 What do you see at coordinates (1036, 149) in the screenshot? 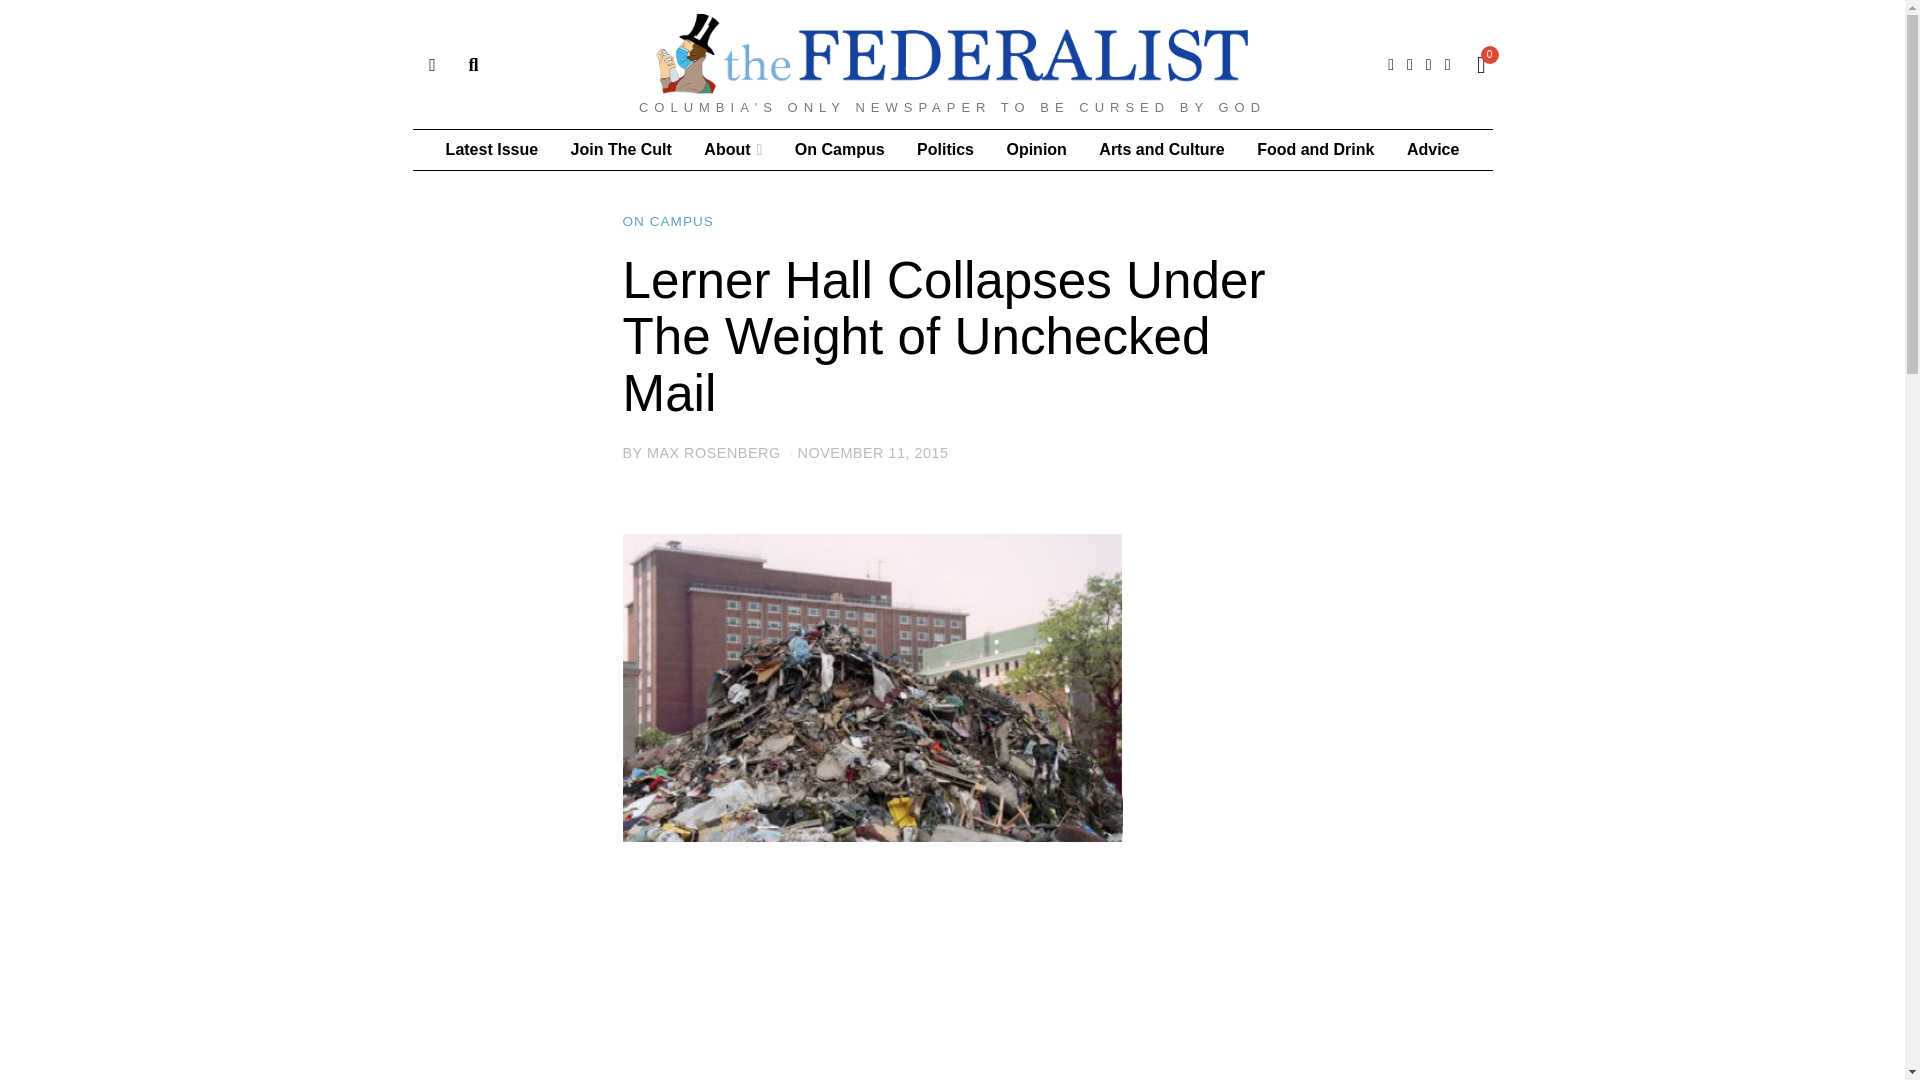
I see `Opinion` at bounding box center [1036, 149].